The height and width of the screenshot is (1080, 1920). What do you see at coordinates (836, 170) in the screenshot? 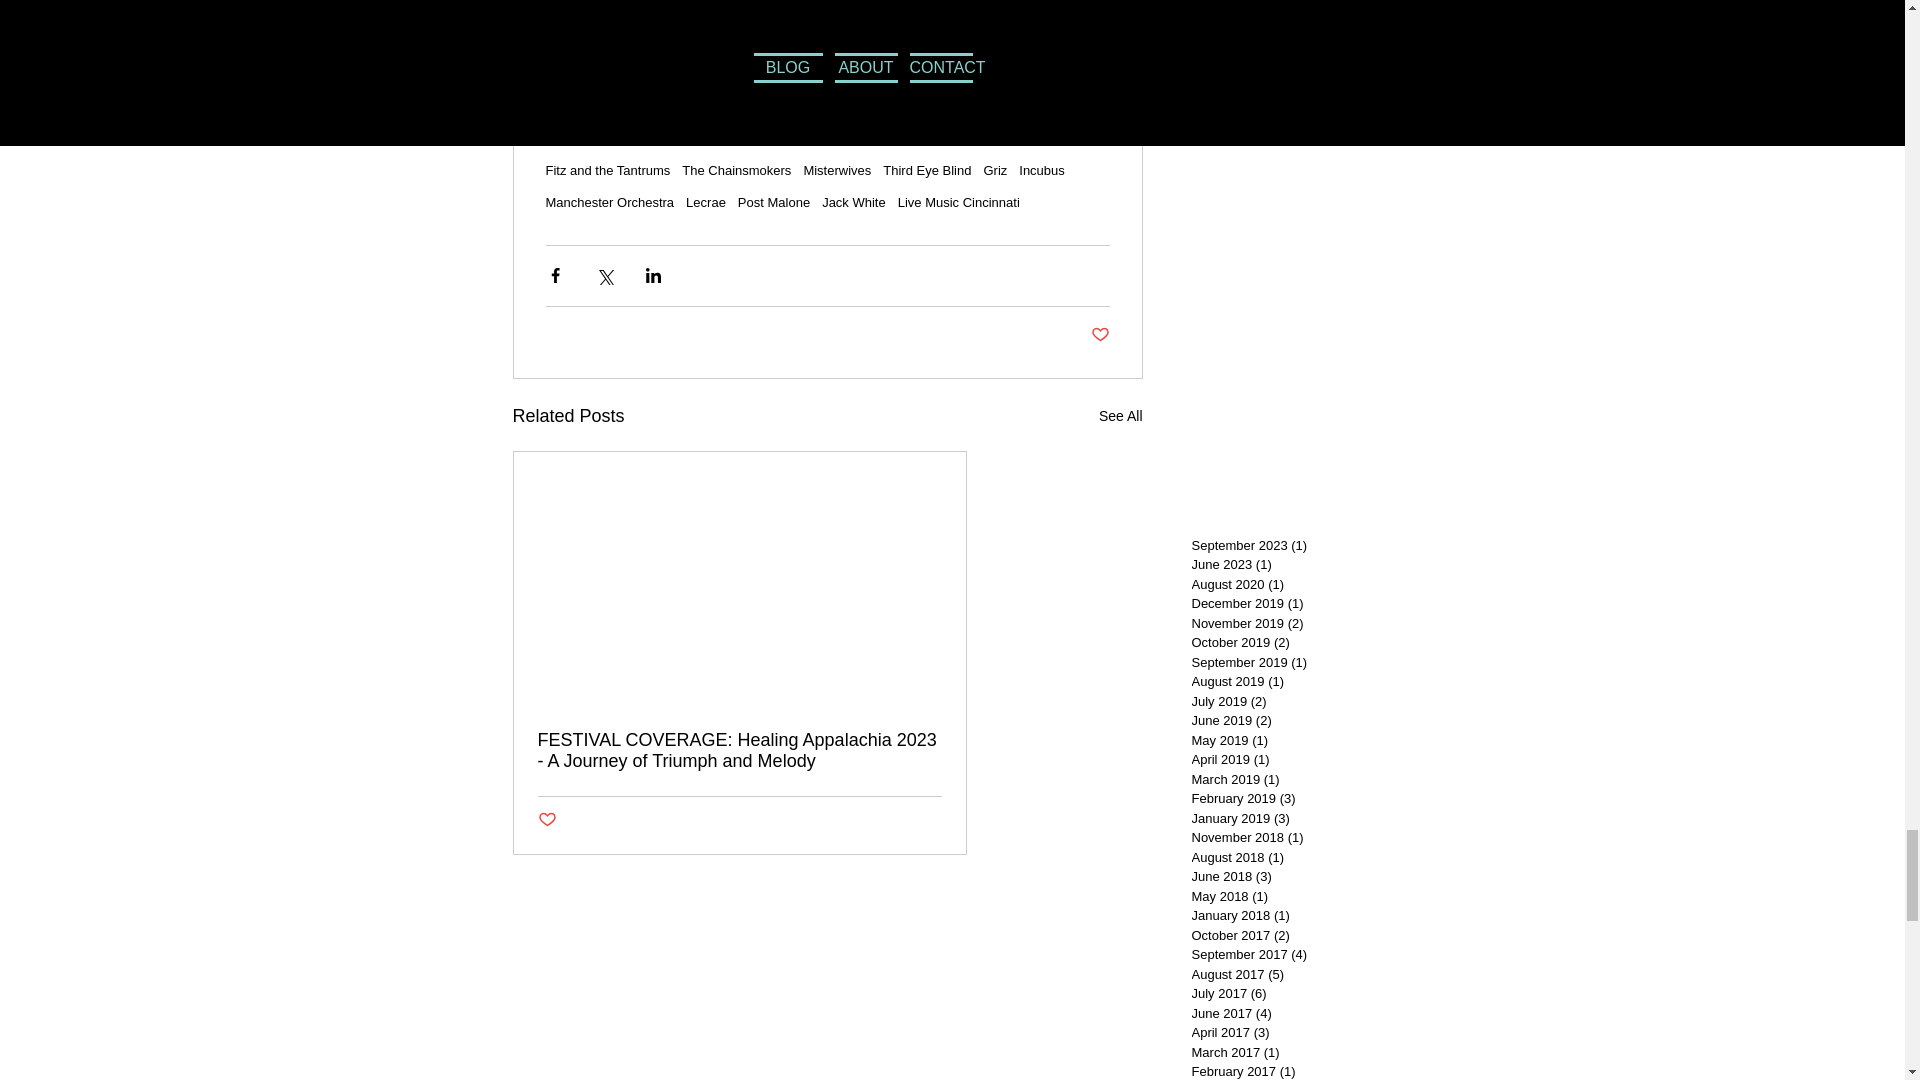
I see `Misterwives` at bounding box center [836, 170].